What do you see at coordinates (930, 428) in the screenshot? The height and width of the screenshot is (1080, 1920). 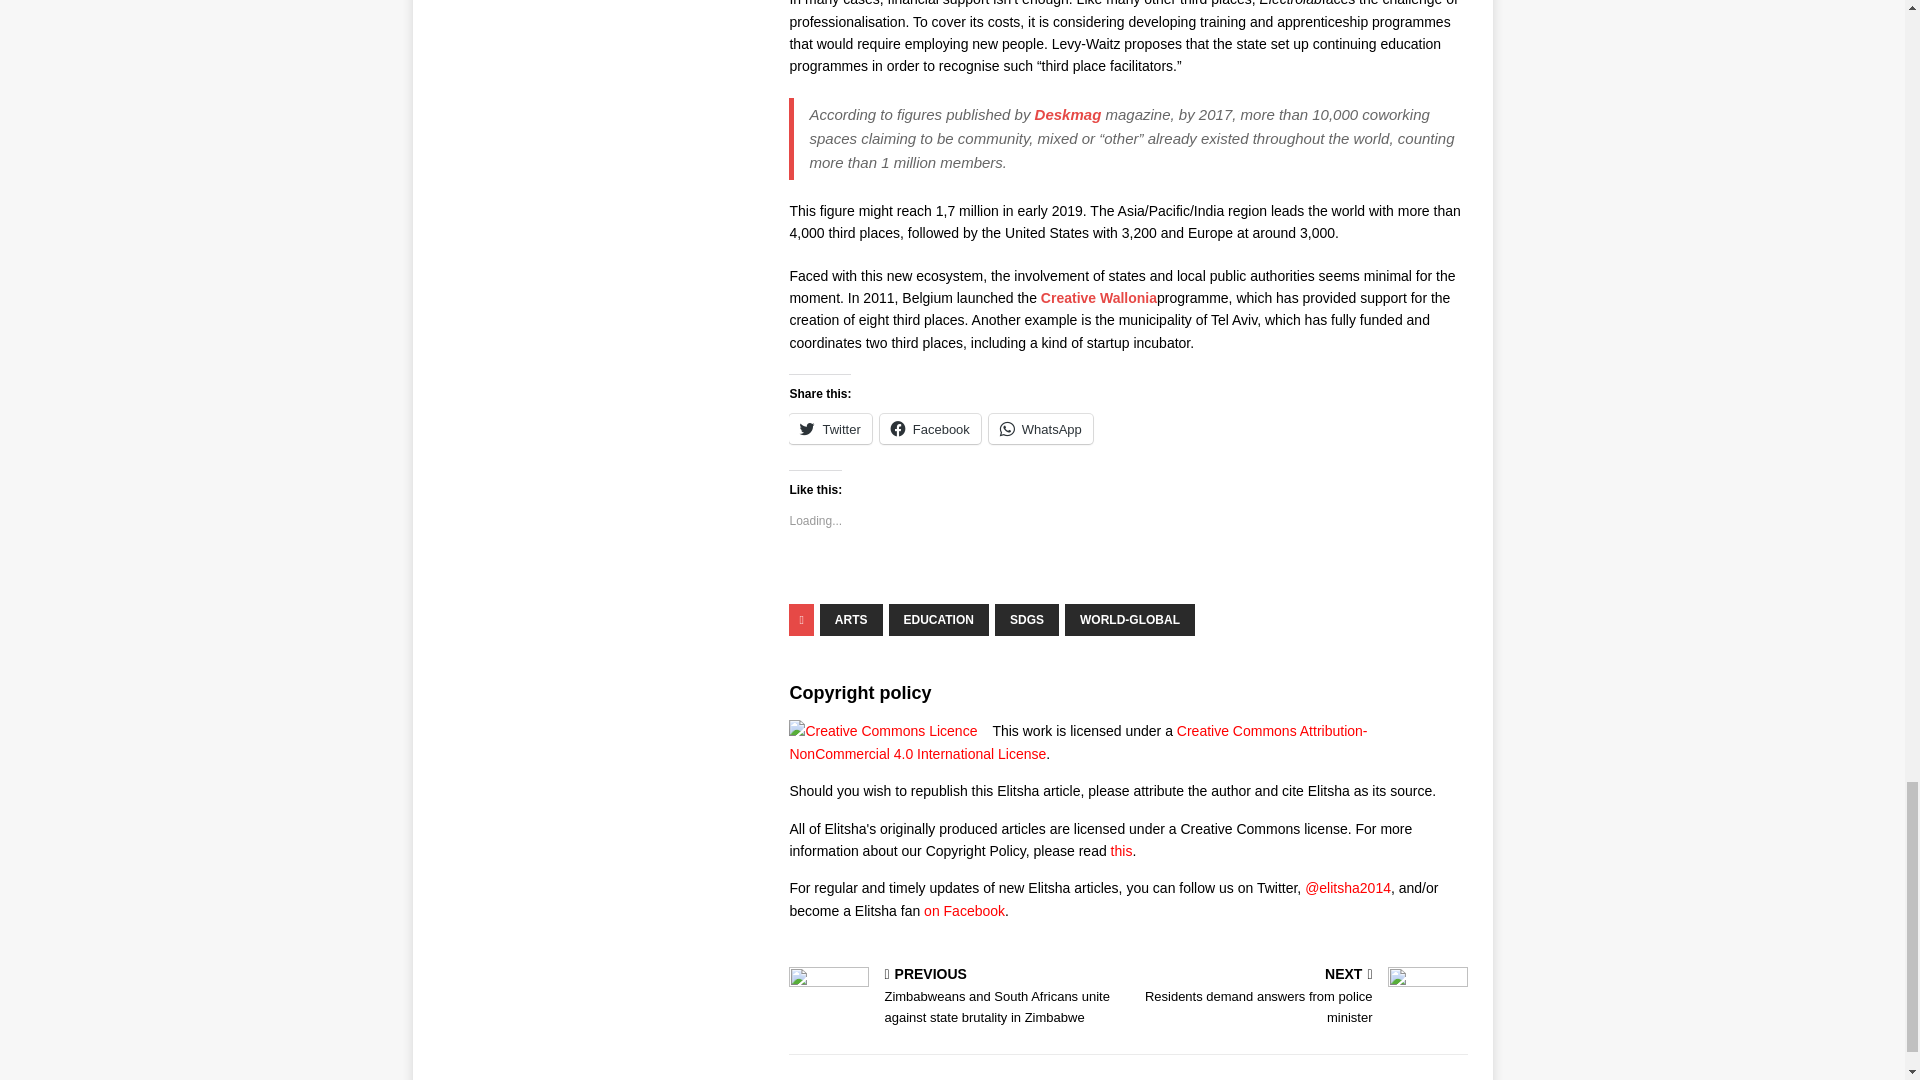 I see `Click to share on Facebook` at bounding box center [930, 428].